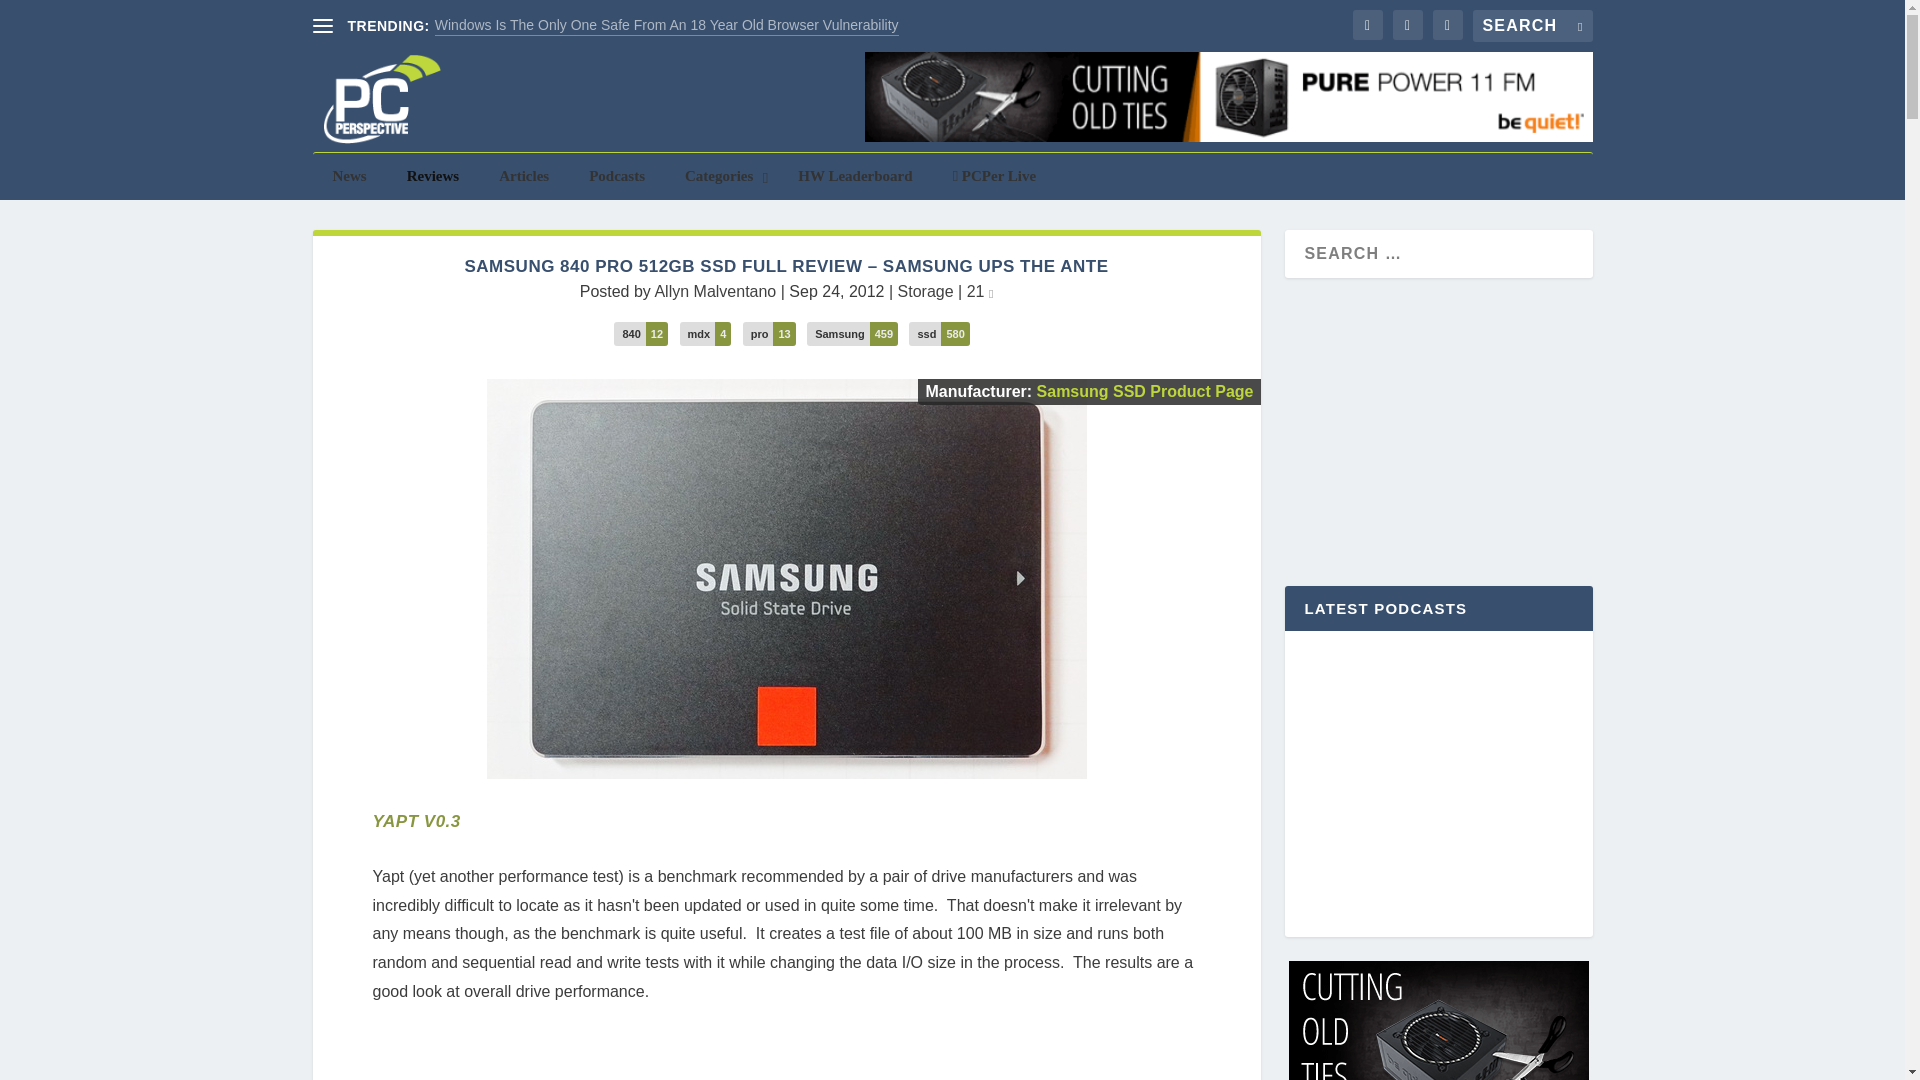  I want to click on PCPer Live, so click(995, 176).